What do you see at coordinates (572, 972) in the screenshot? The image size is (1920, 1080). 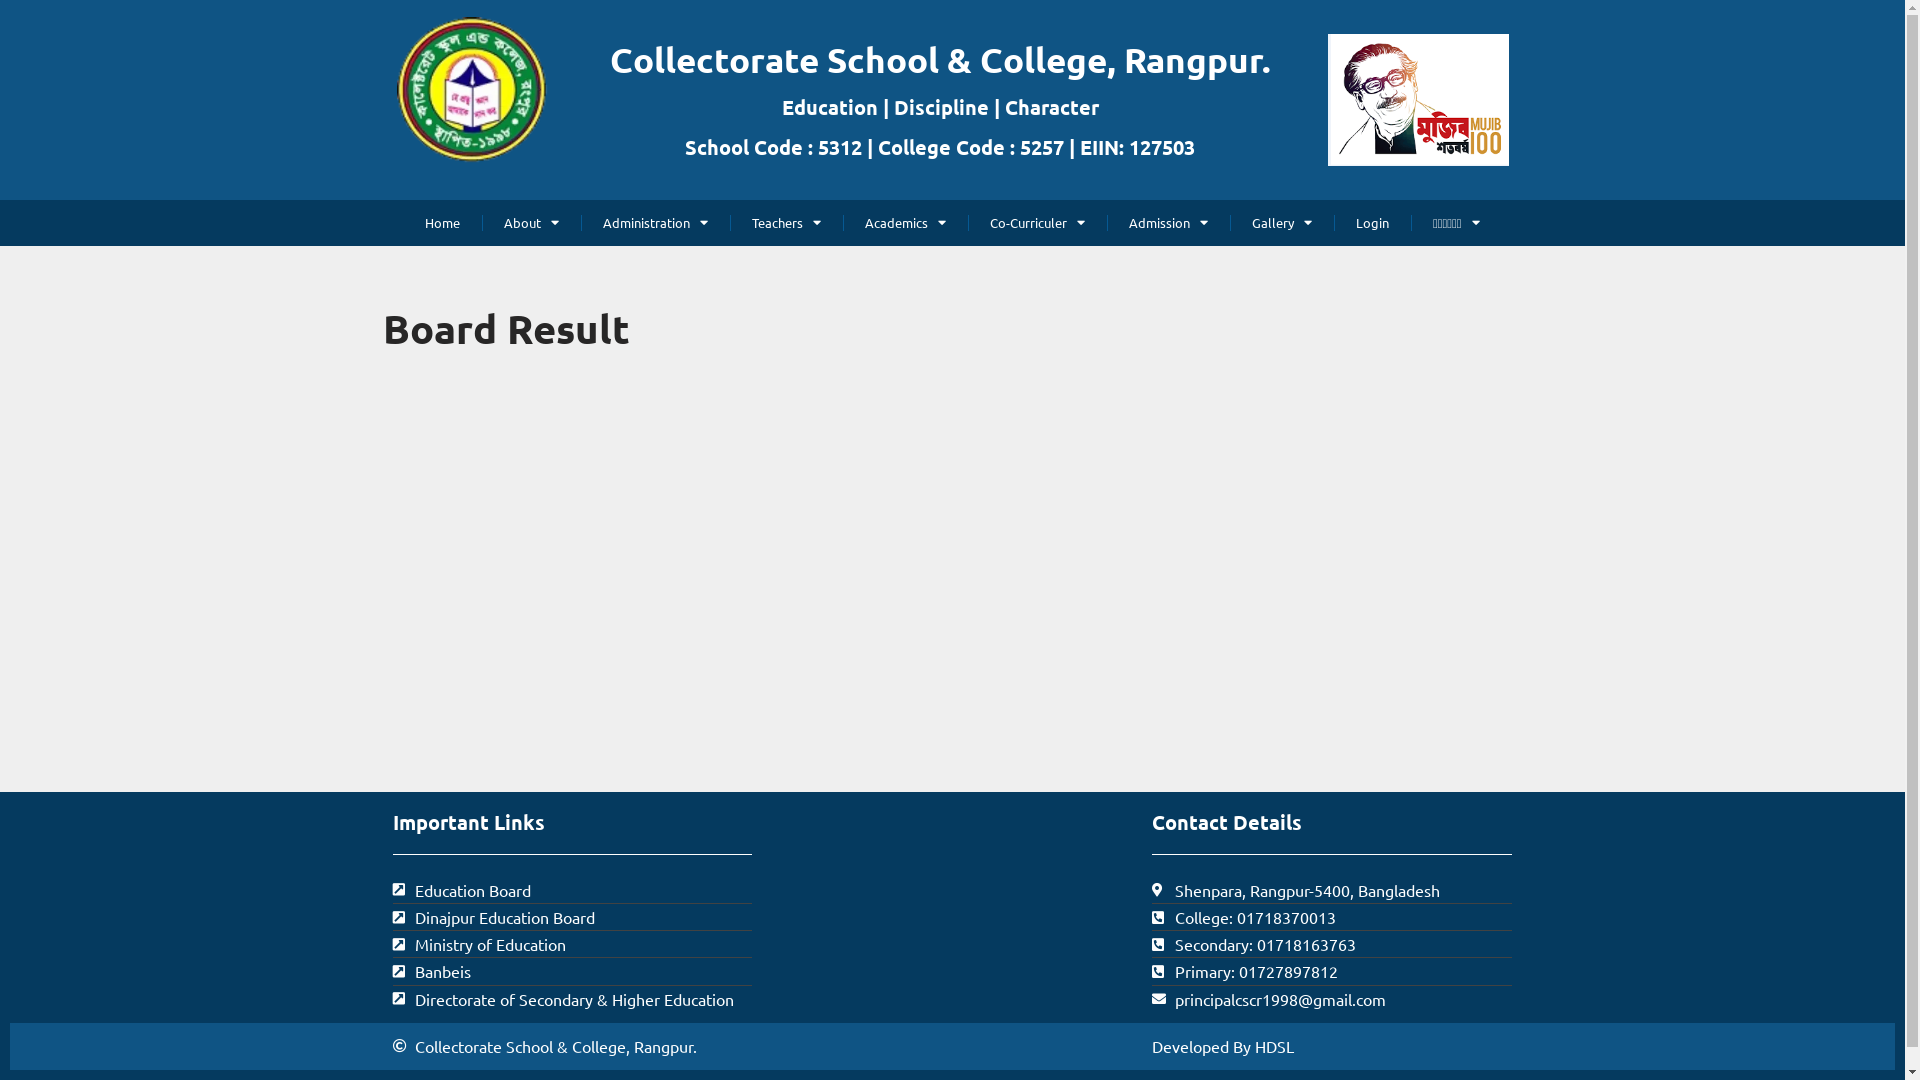 I see `Banbeis` at bounding box center [572, 972].